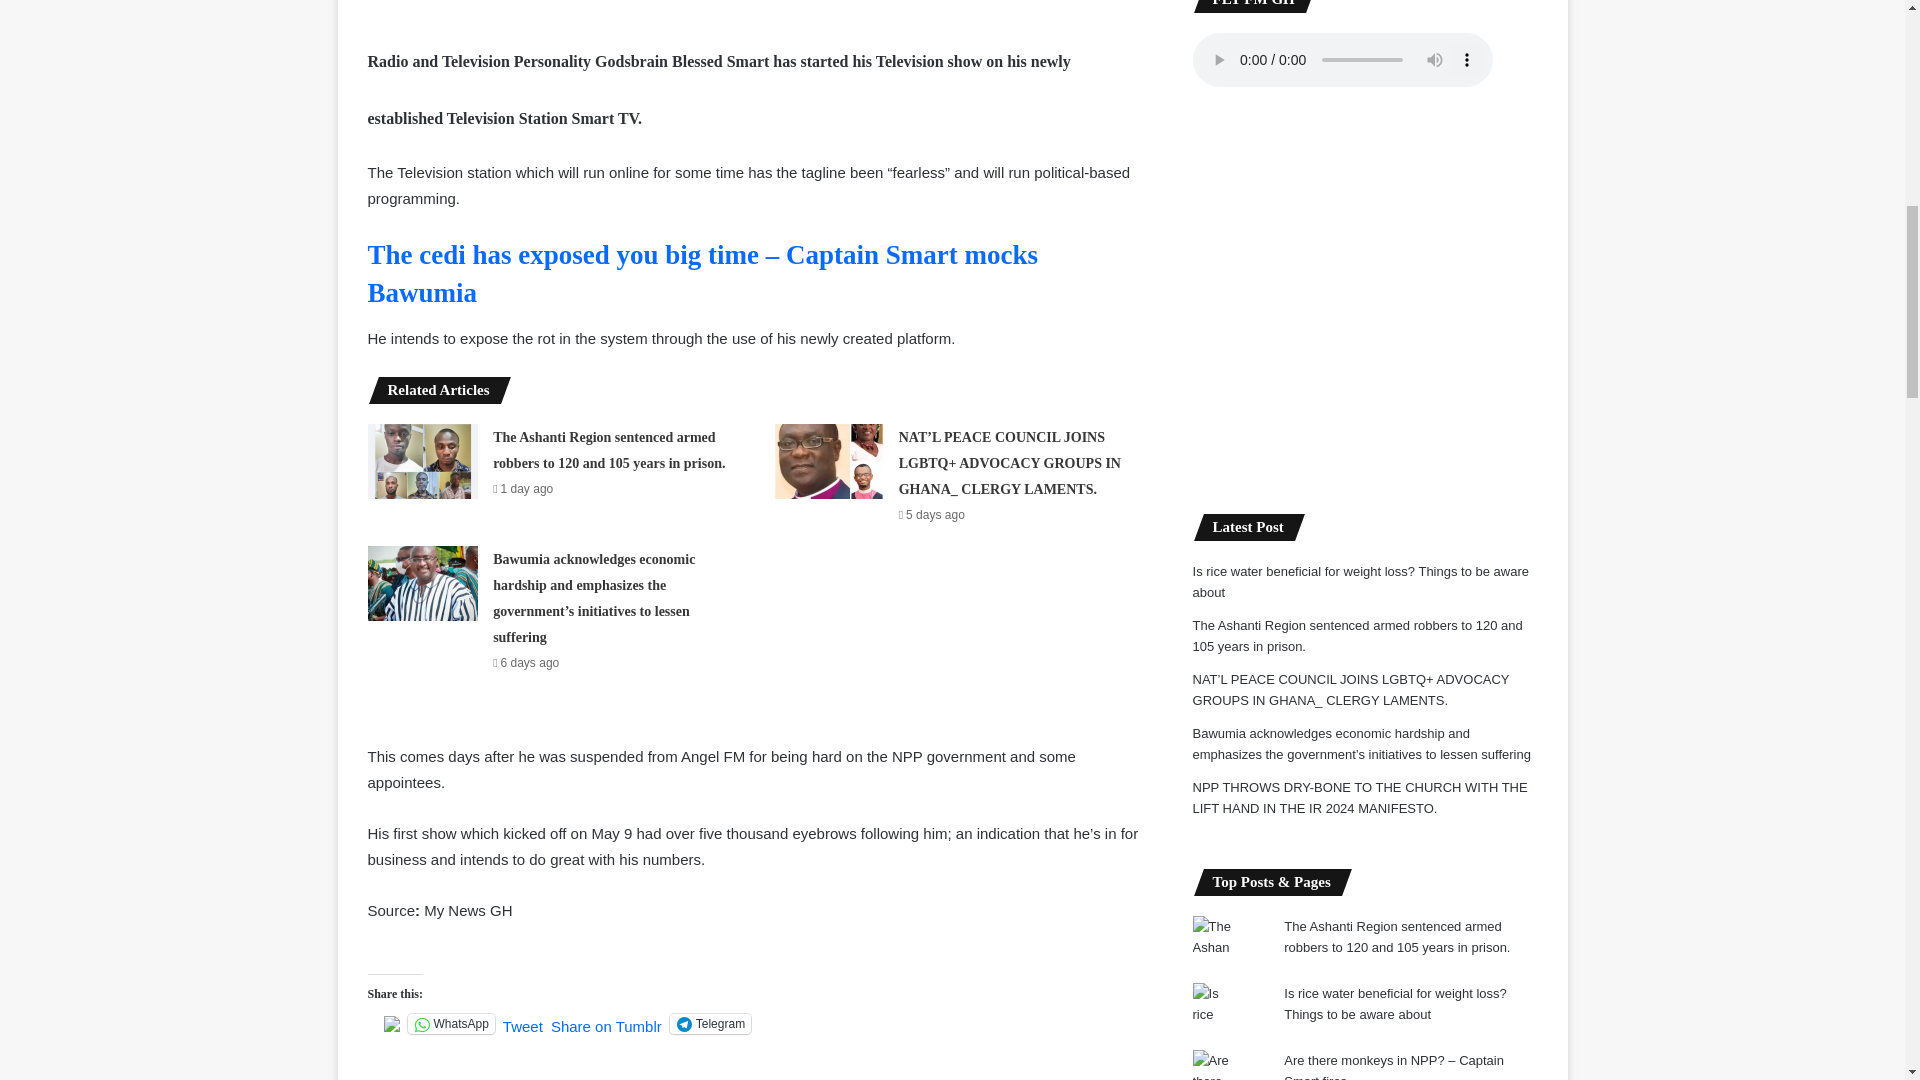  I want to click on Share on Tumblr, so click(606, 1023).